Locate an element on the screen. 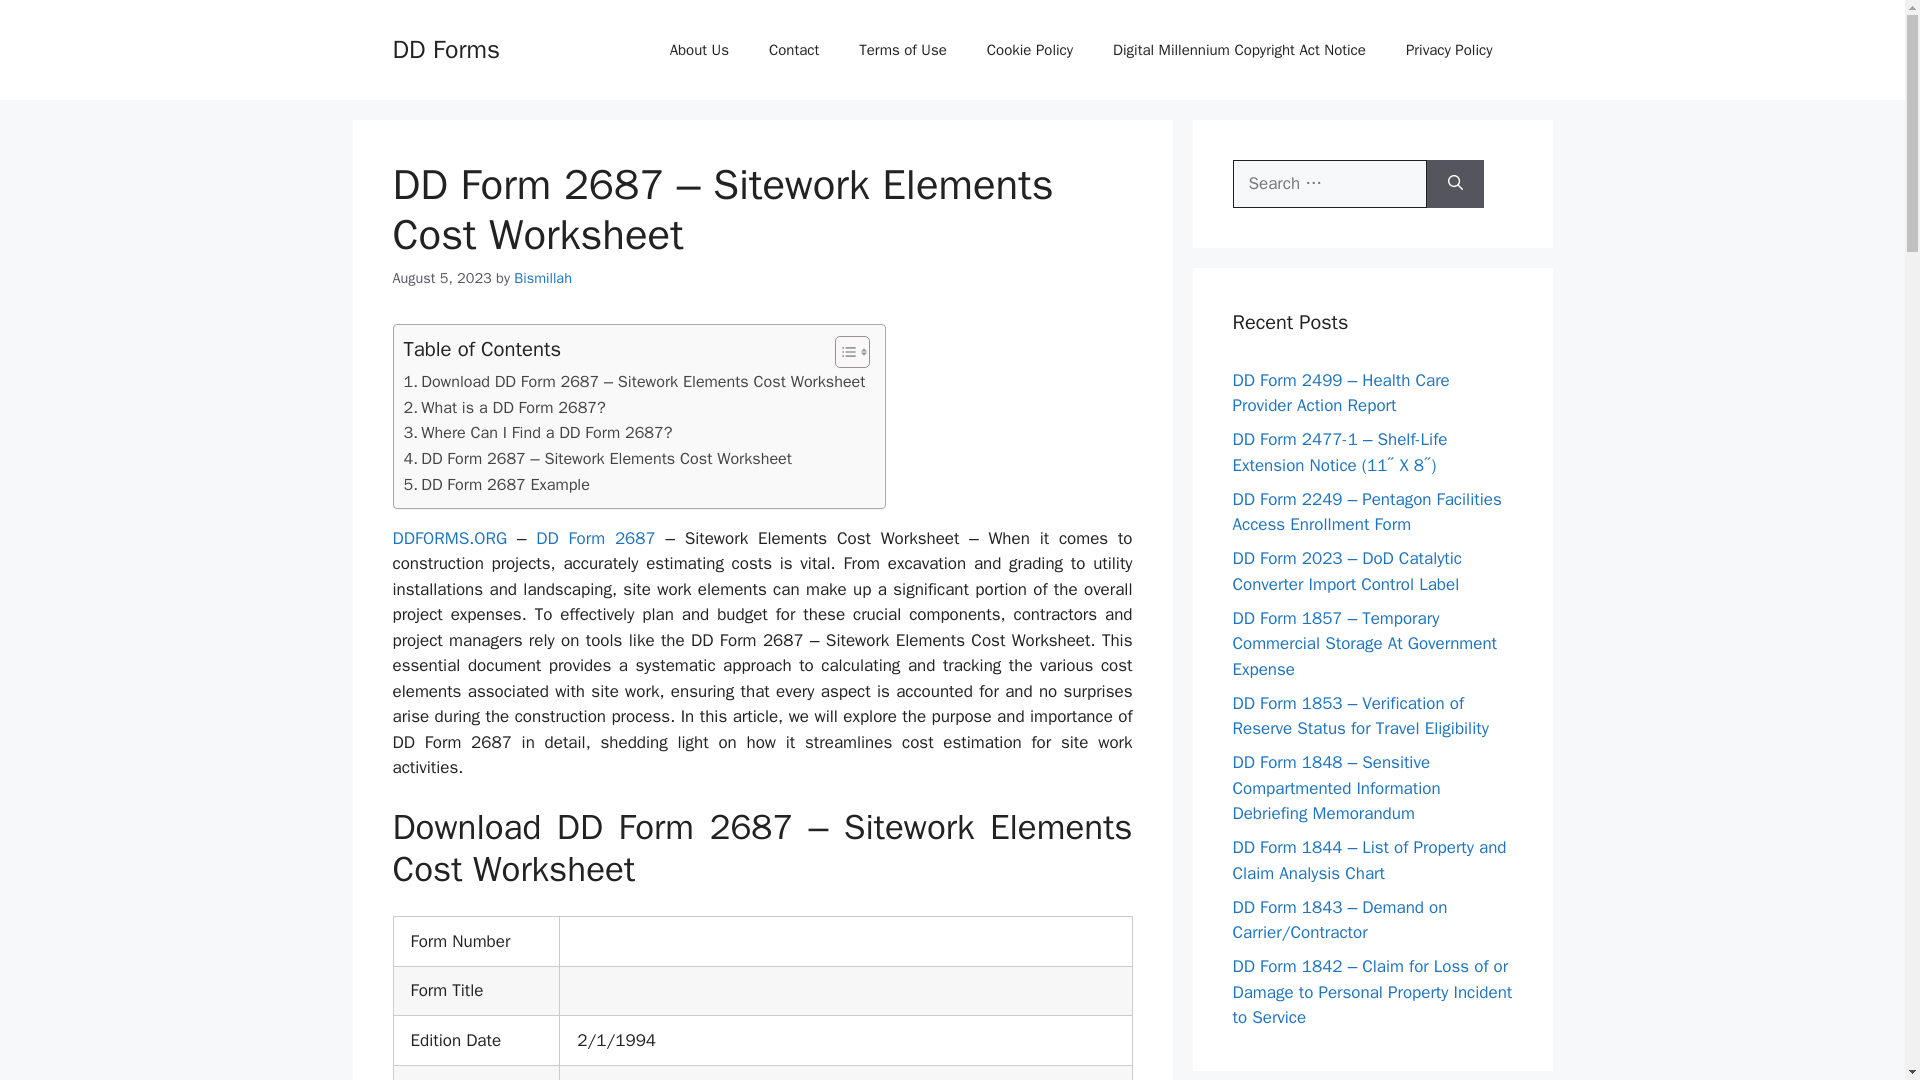 The width and height of the screenshot is (1920, 1080). DDFORMS.ORG is located at coordinates (448, 538).